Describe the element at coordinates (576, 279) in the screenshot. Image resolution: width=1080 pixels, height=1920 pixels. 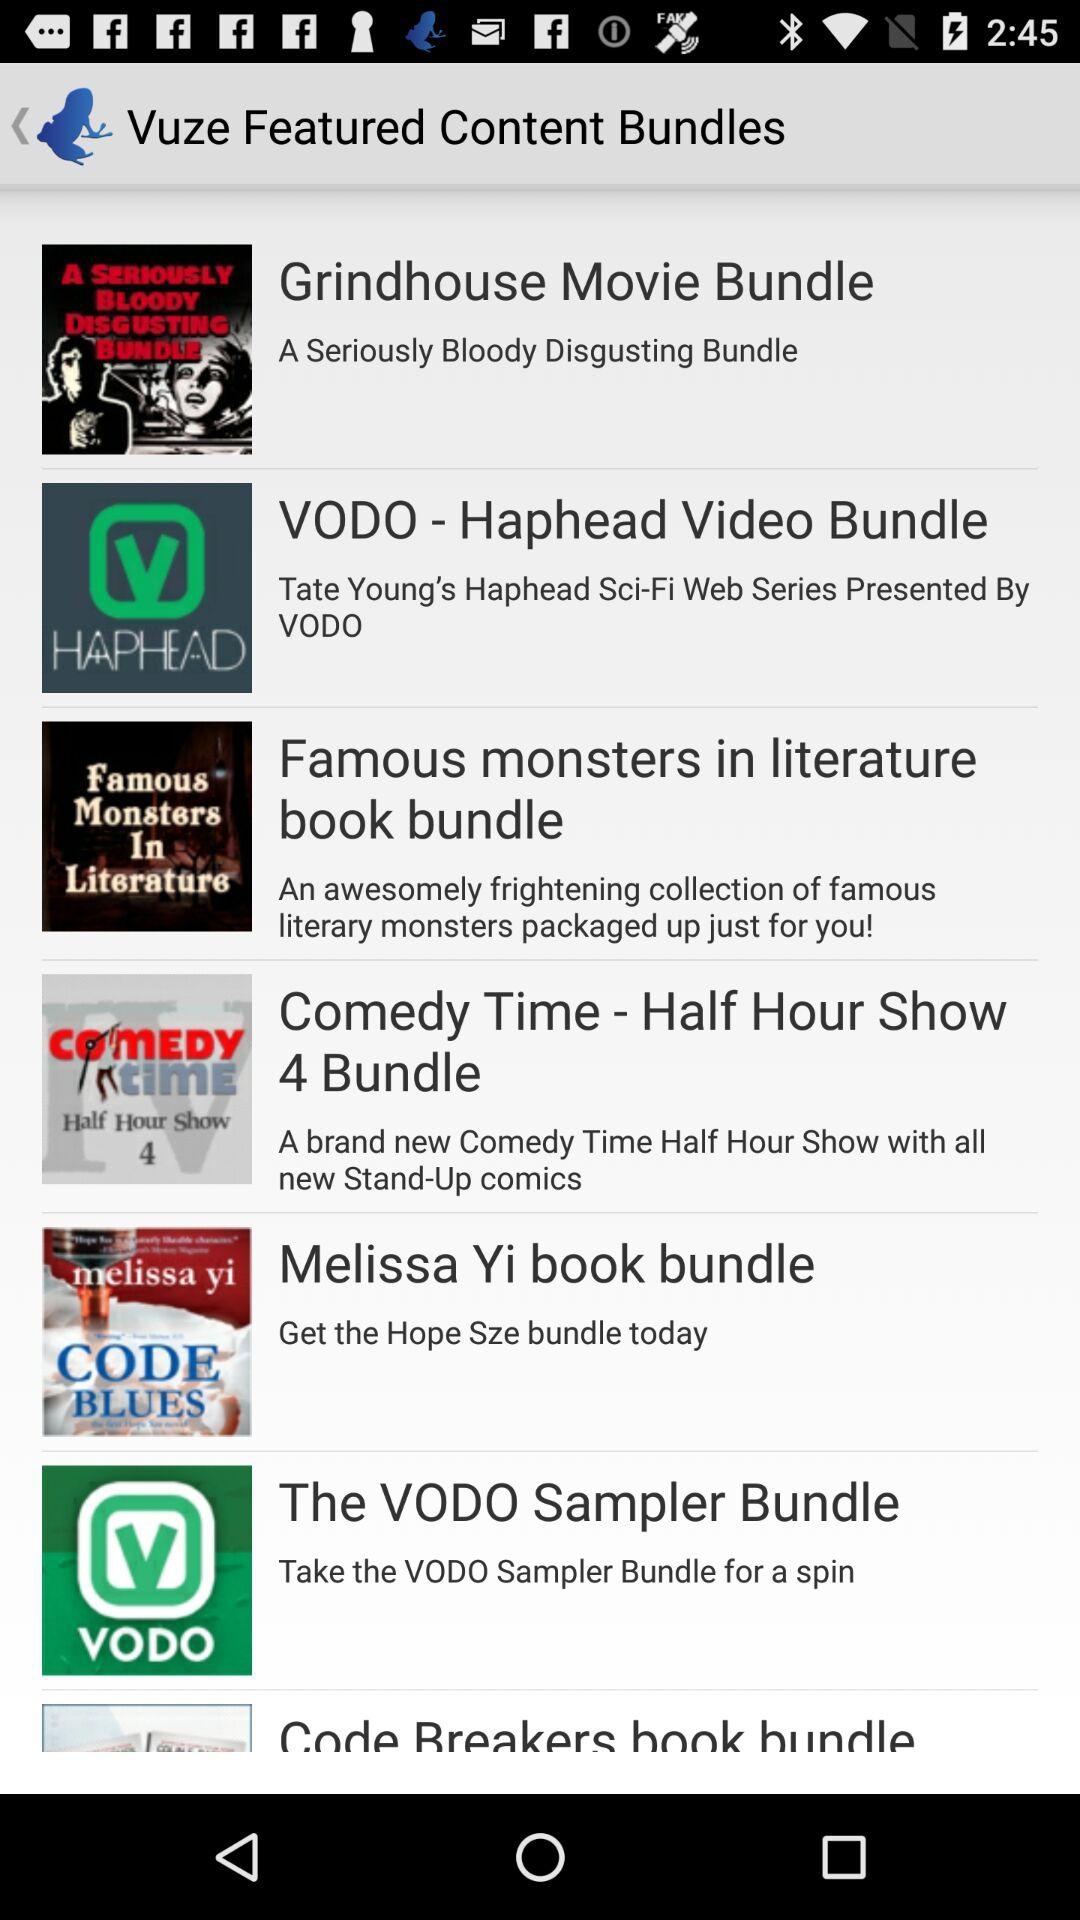
I see `tap the grindhouse movie bundle item` at that location.